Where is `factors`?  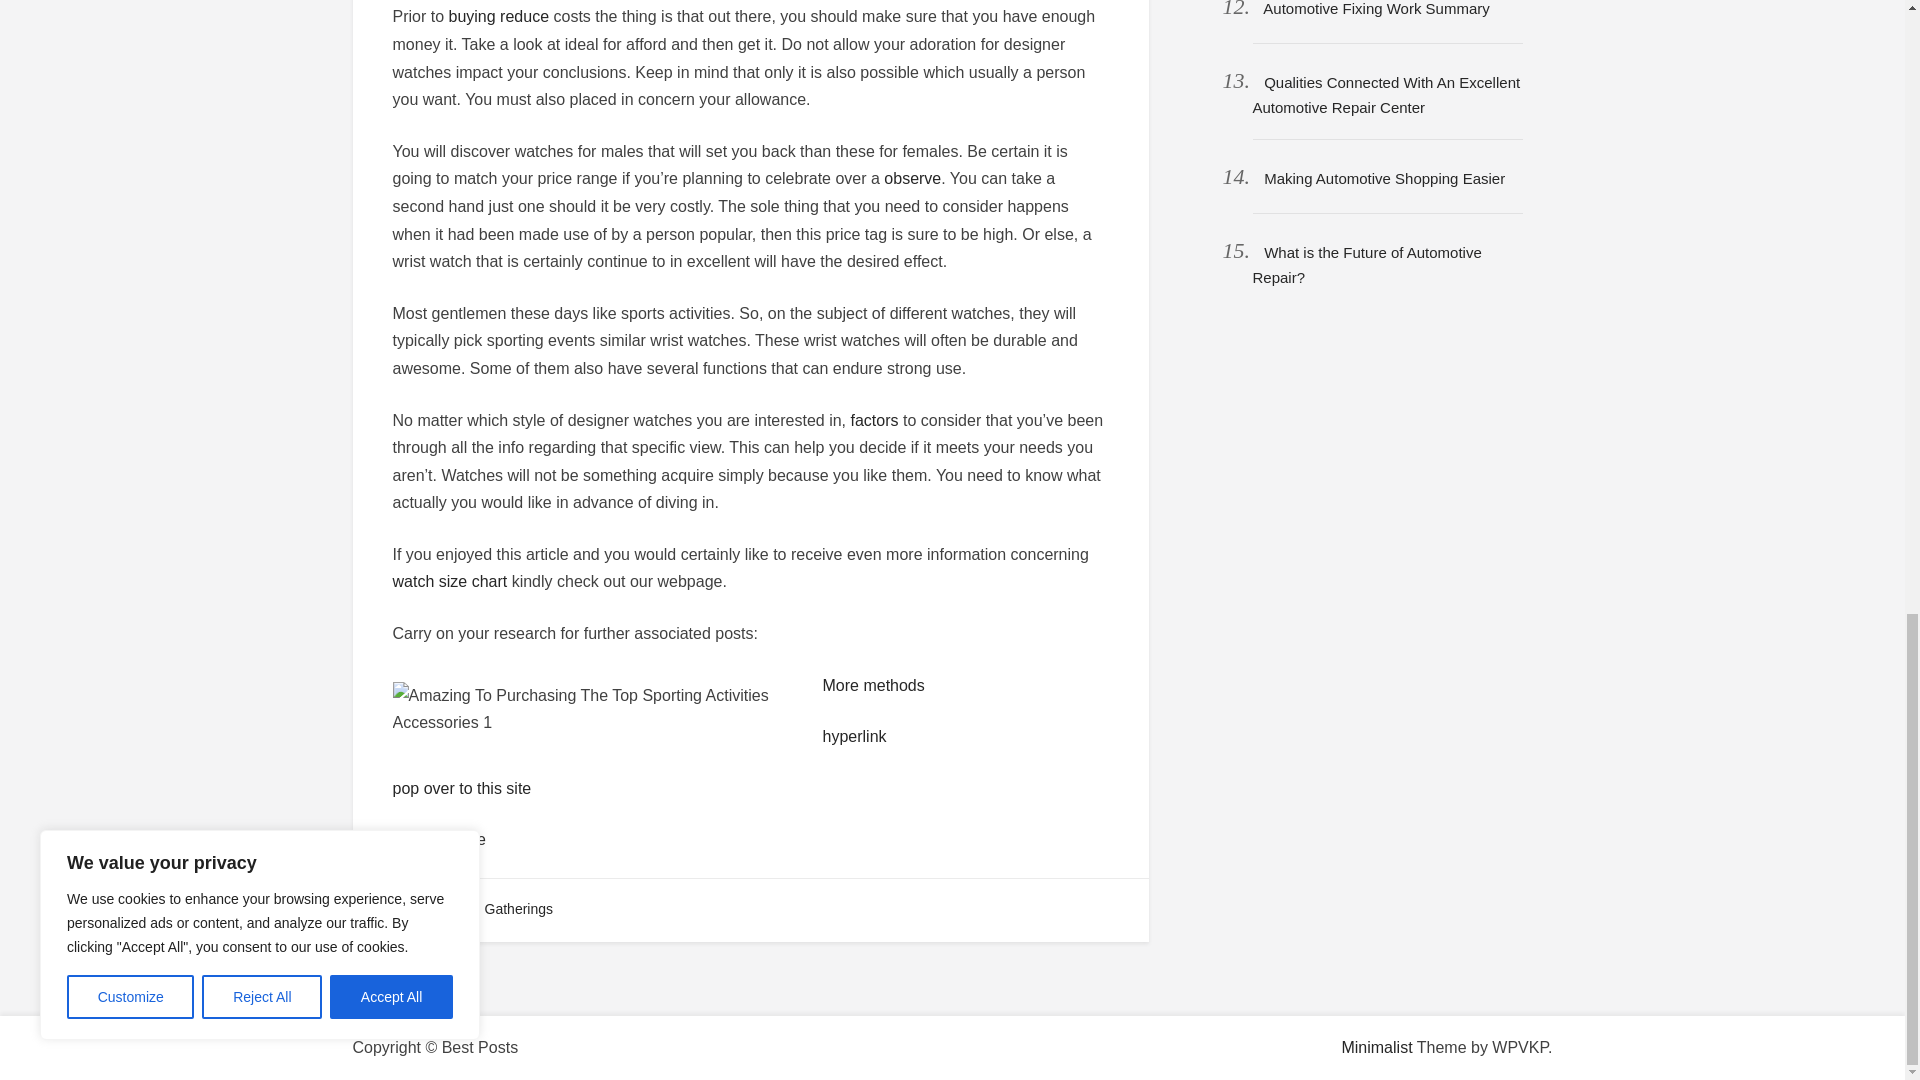
factors is located at coordinates (874, 420).